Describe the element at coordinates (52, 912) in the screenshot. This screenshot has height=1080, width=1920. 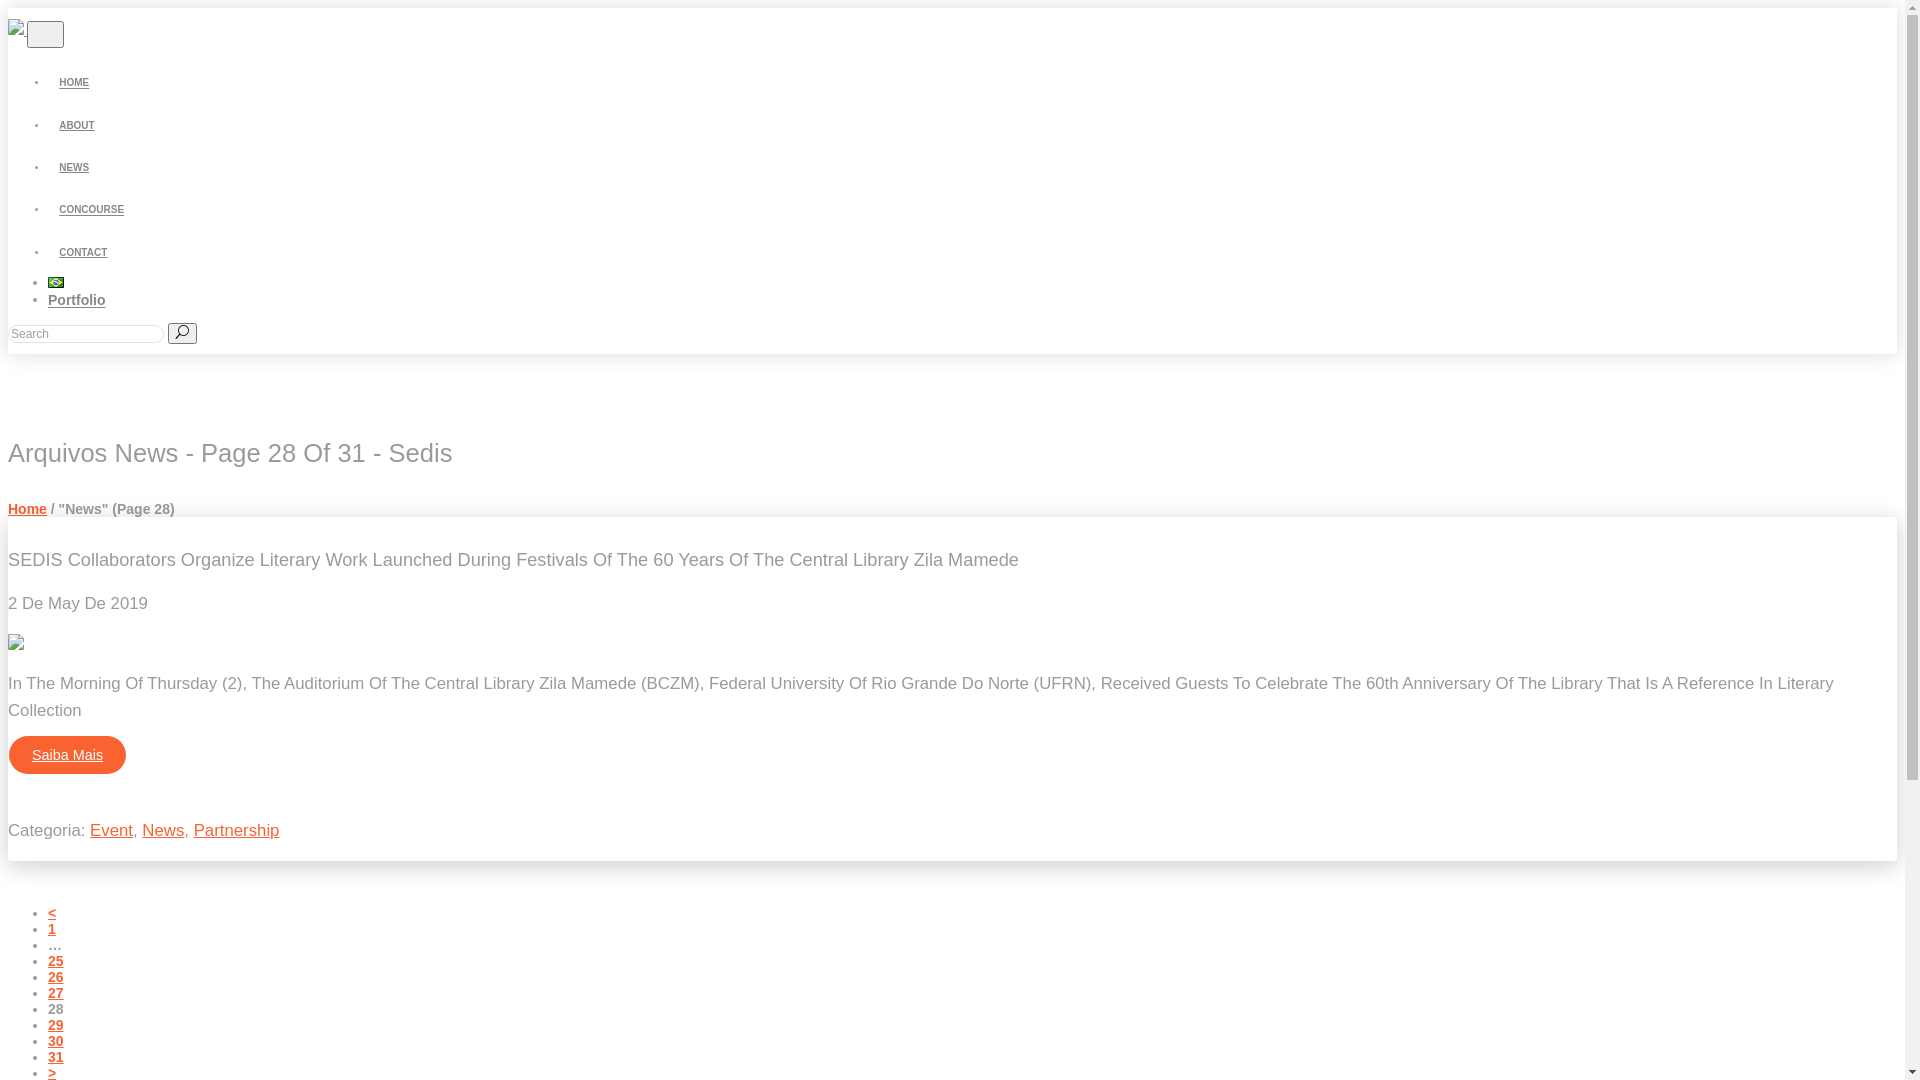
I see `<` at that location.